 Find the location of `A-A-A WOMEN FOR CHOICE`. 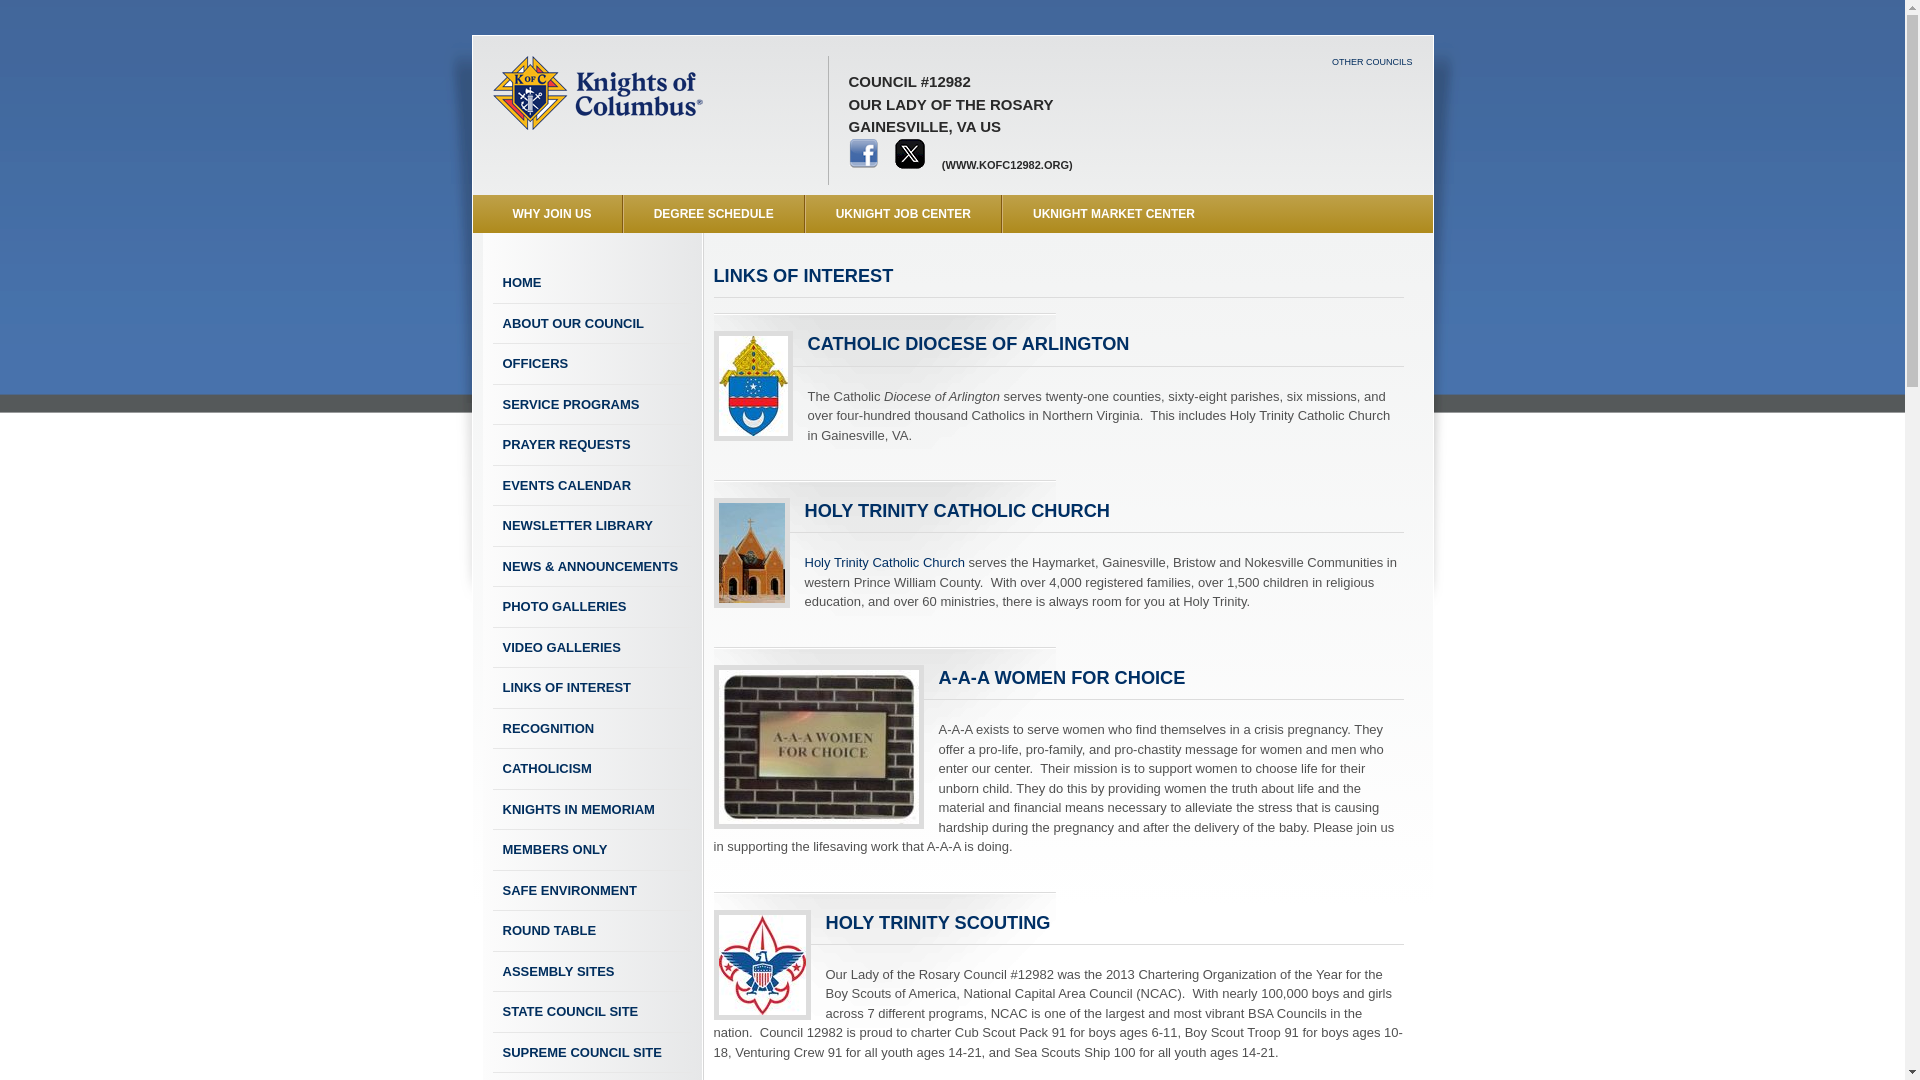

A-A-A WOMEN FOR CHOICE is located at coordinates (1058, 682).